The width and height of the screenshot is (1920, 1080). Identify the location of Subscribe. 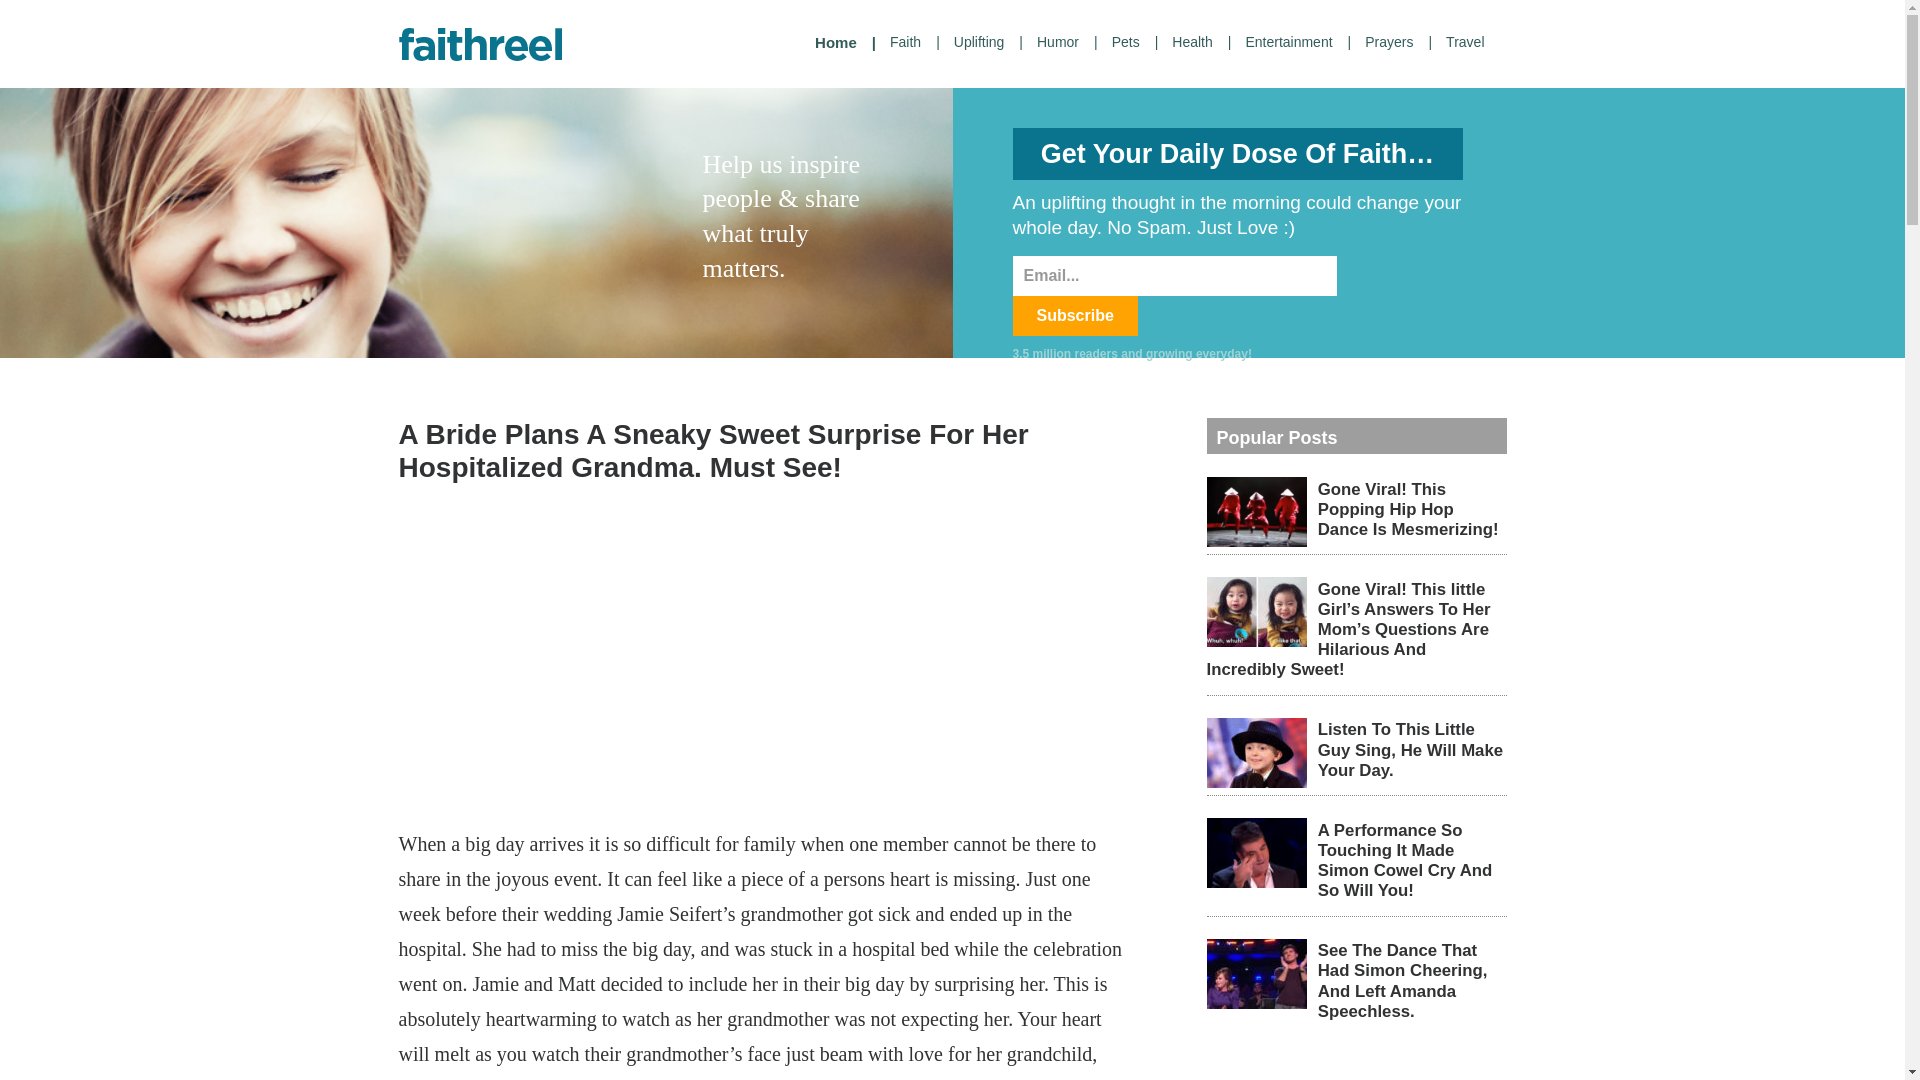
(1074, 315).